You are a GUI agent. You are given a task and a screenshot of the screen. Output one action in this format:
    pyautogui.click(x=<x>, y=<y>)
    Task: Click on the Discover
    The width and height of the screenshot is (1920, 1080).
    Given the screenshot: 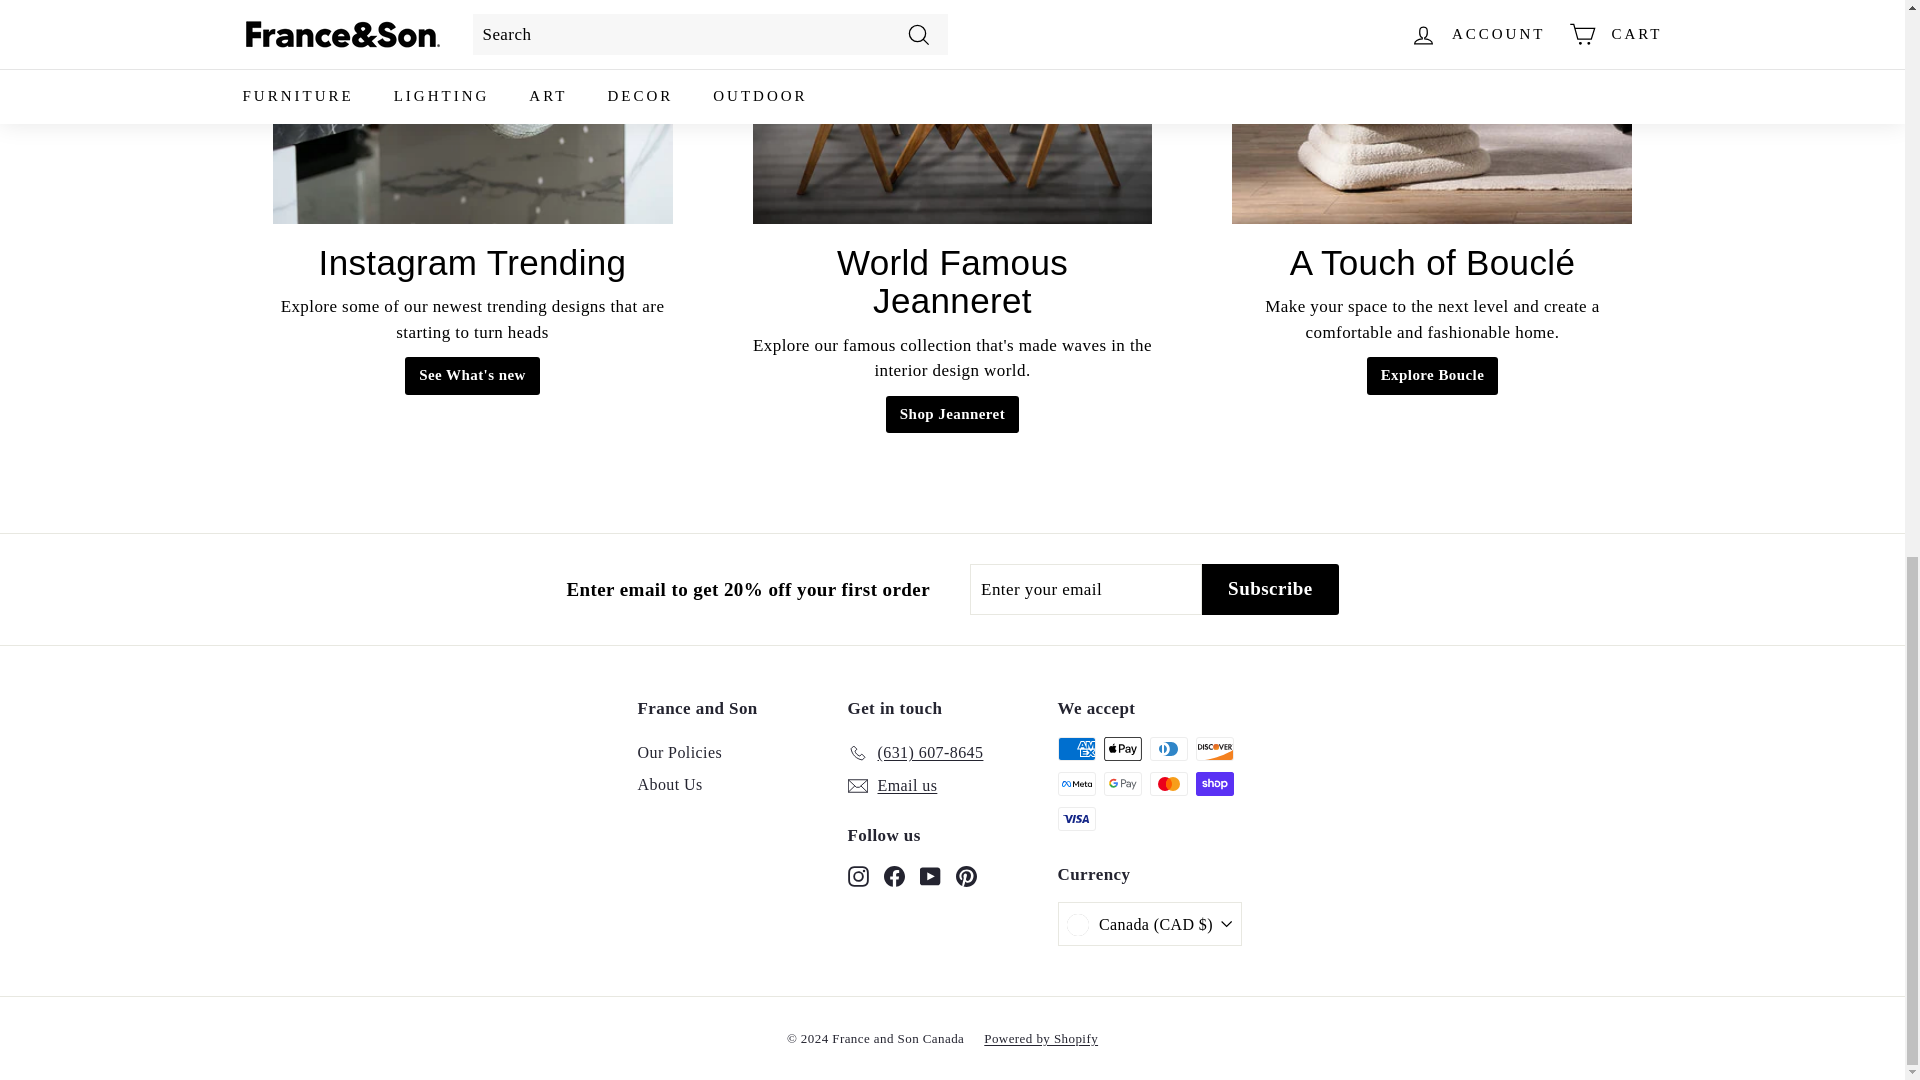 What is the action you would take?
    pyautogui.click(x=1215, y=748)
    